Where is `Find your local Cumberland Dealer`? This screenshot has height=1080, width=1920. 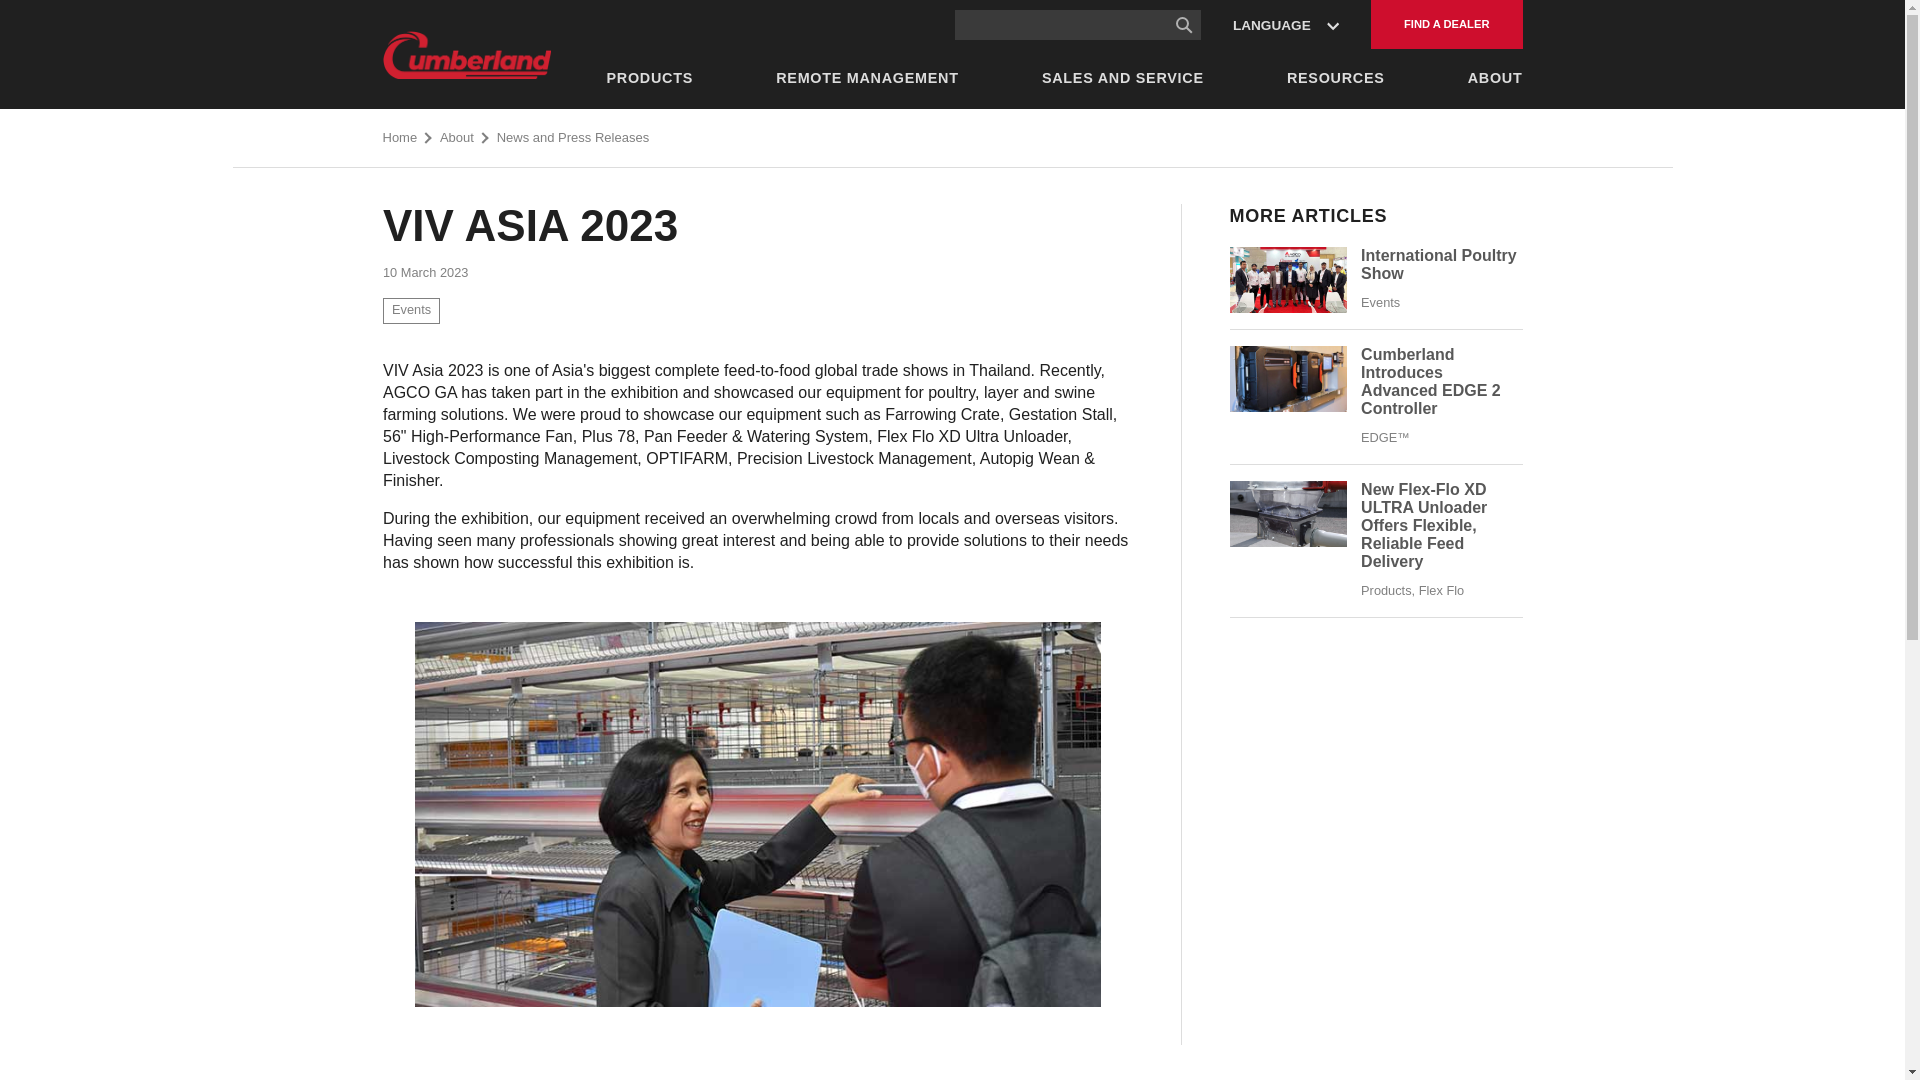
Find your local Cumberland Dealer is located at coordinates (1446, 24).